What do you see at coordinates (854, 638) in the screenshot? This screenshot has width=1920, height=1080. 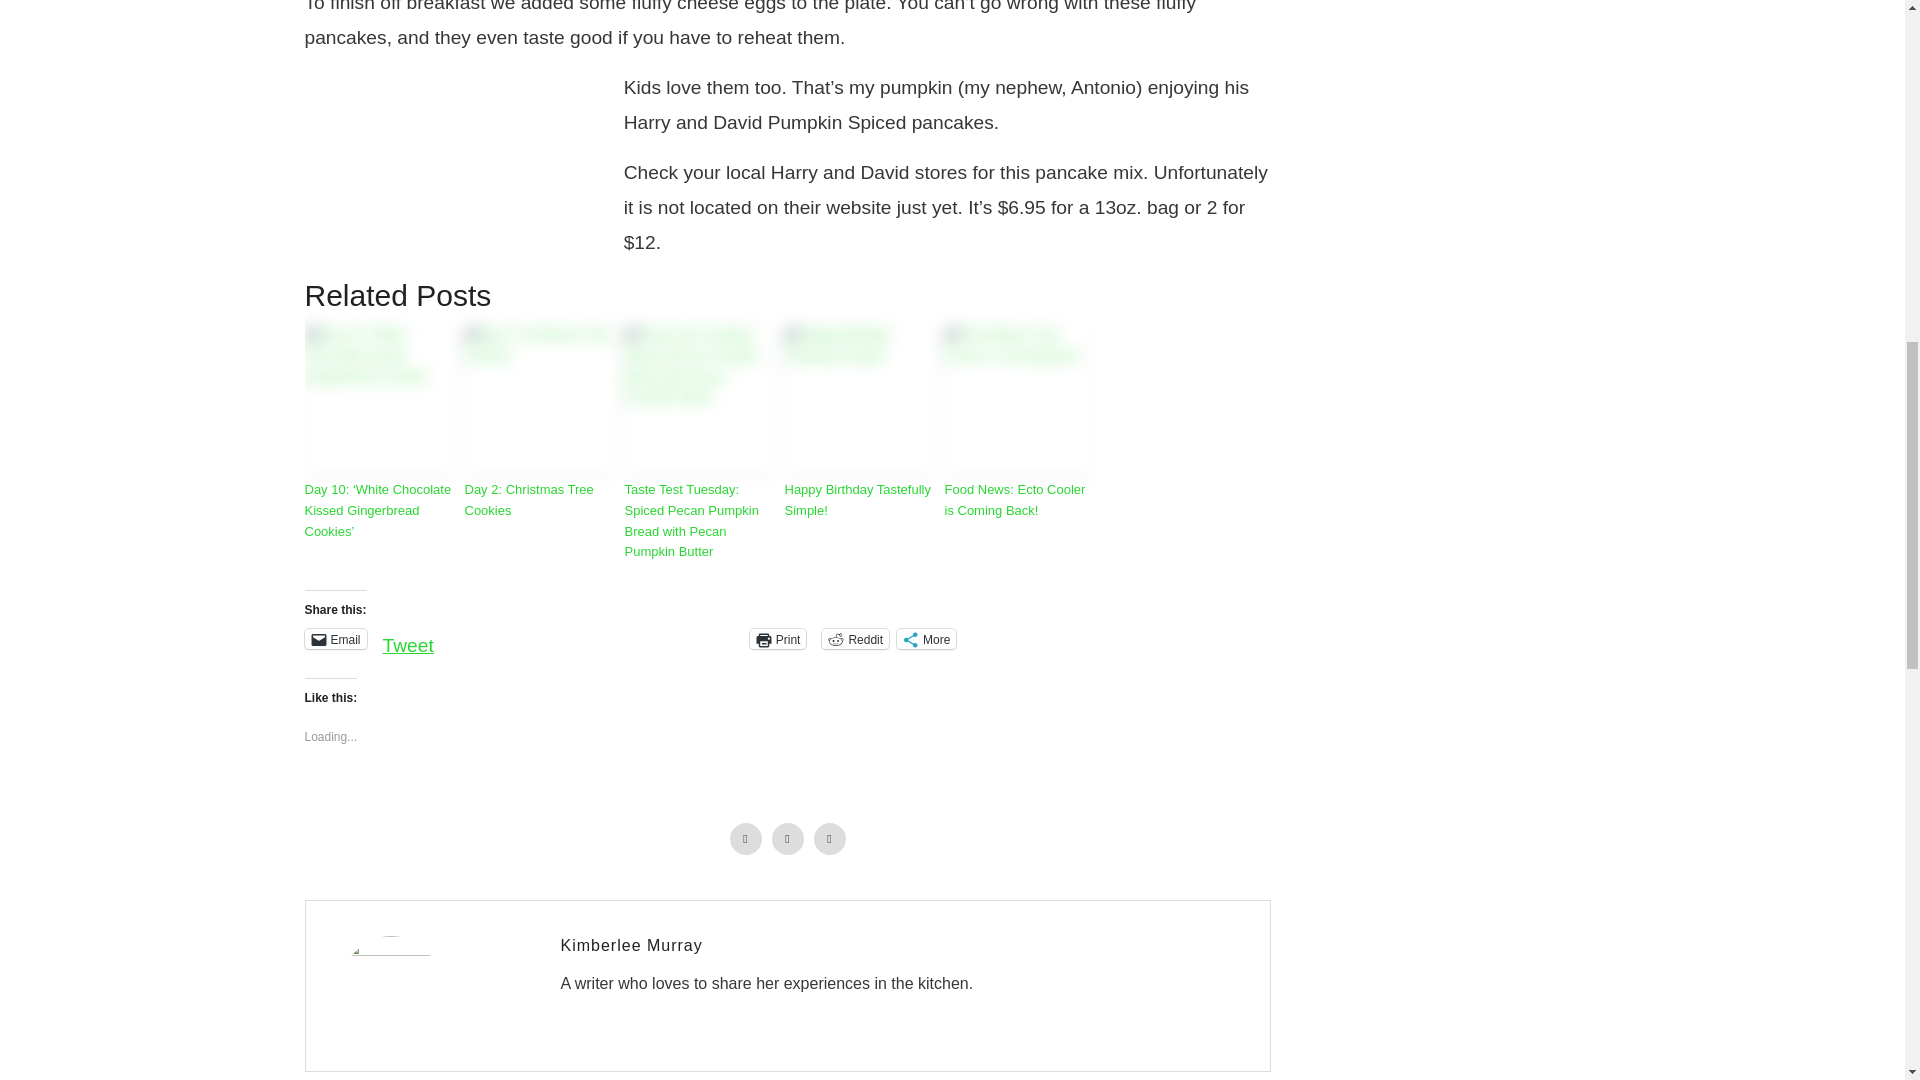 I see `Click to share on Reddit` at bounding box center [854, 638].